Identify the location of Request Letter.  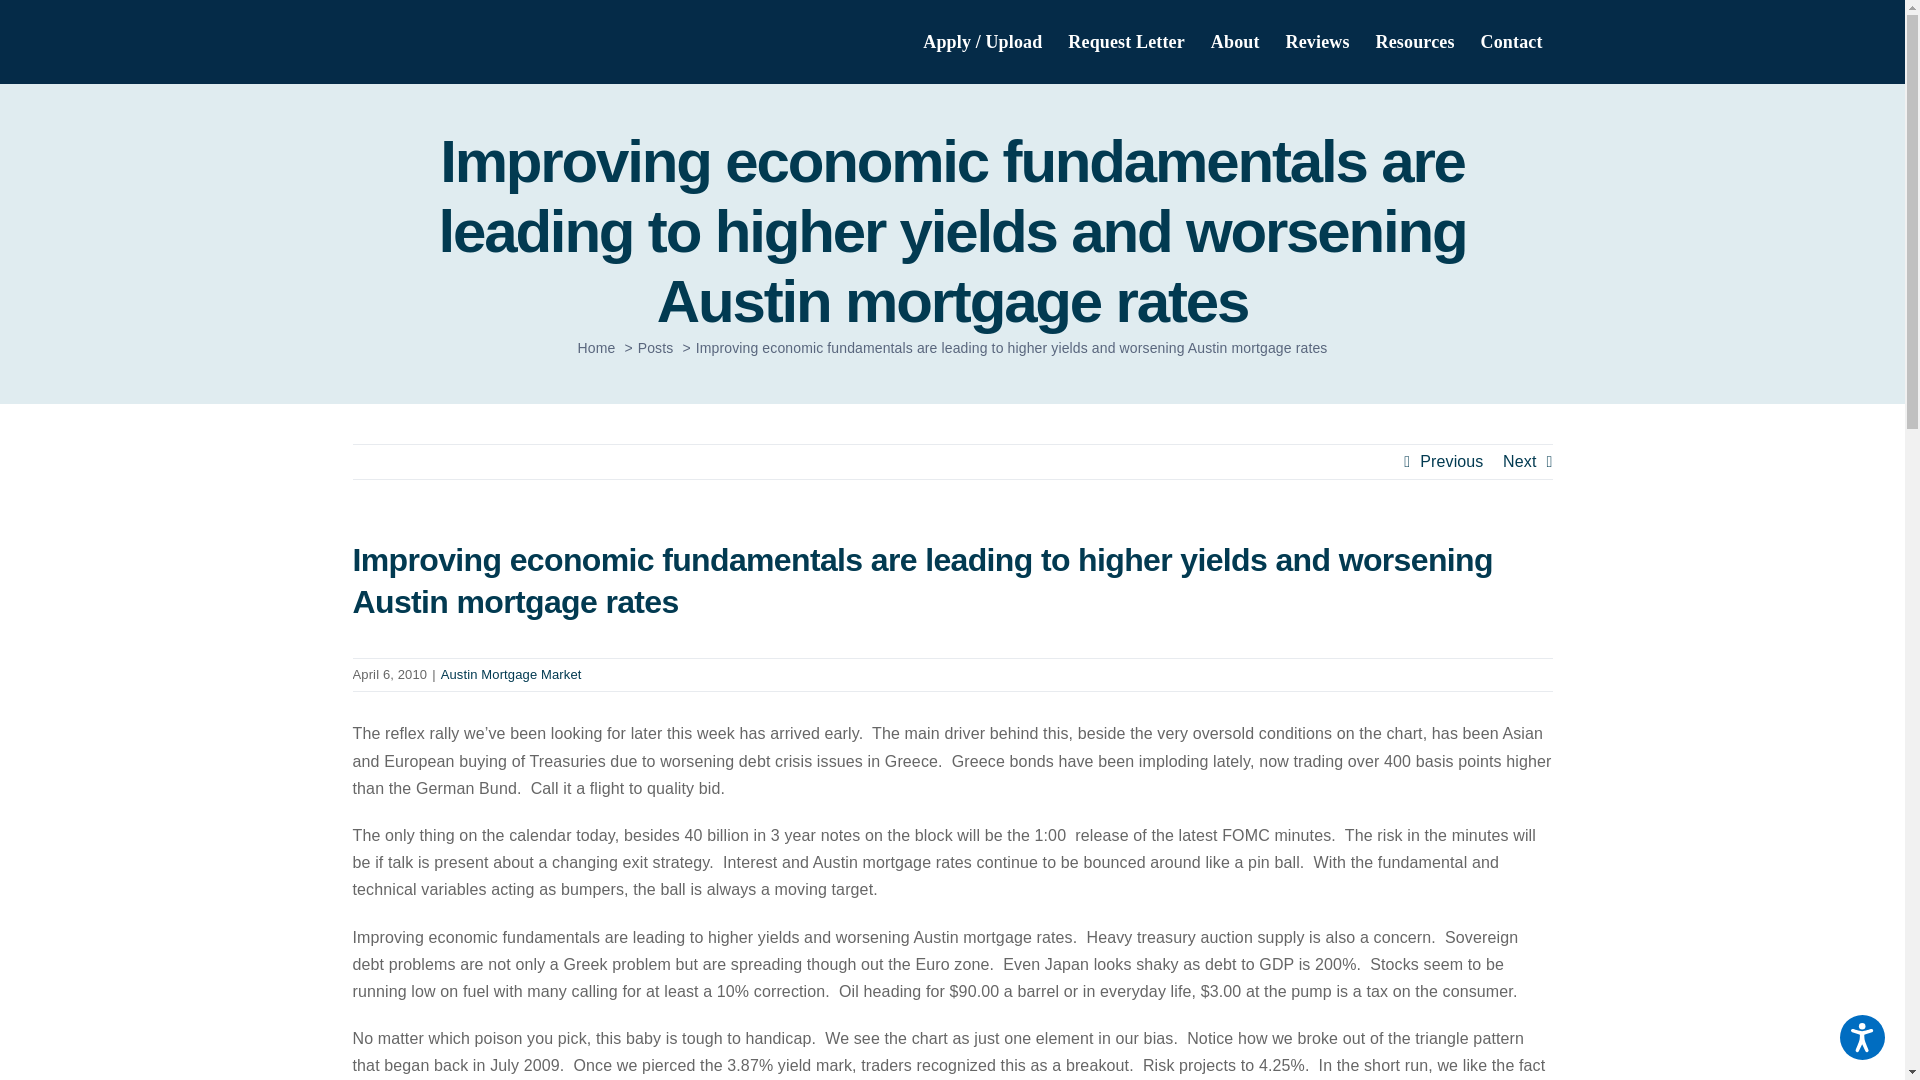
(1126, 42).